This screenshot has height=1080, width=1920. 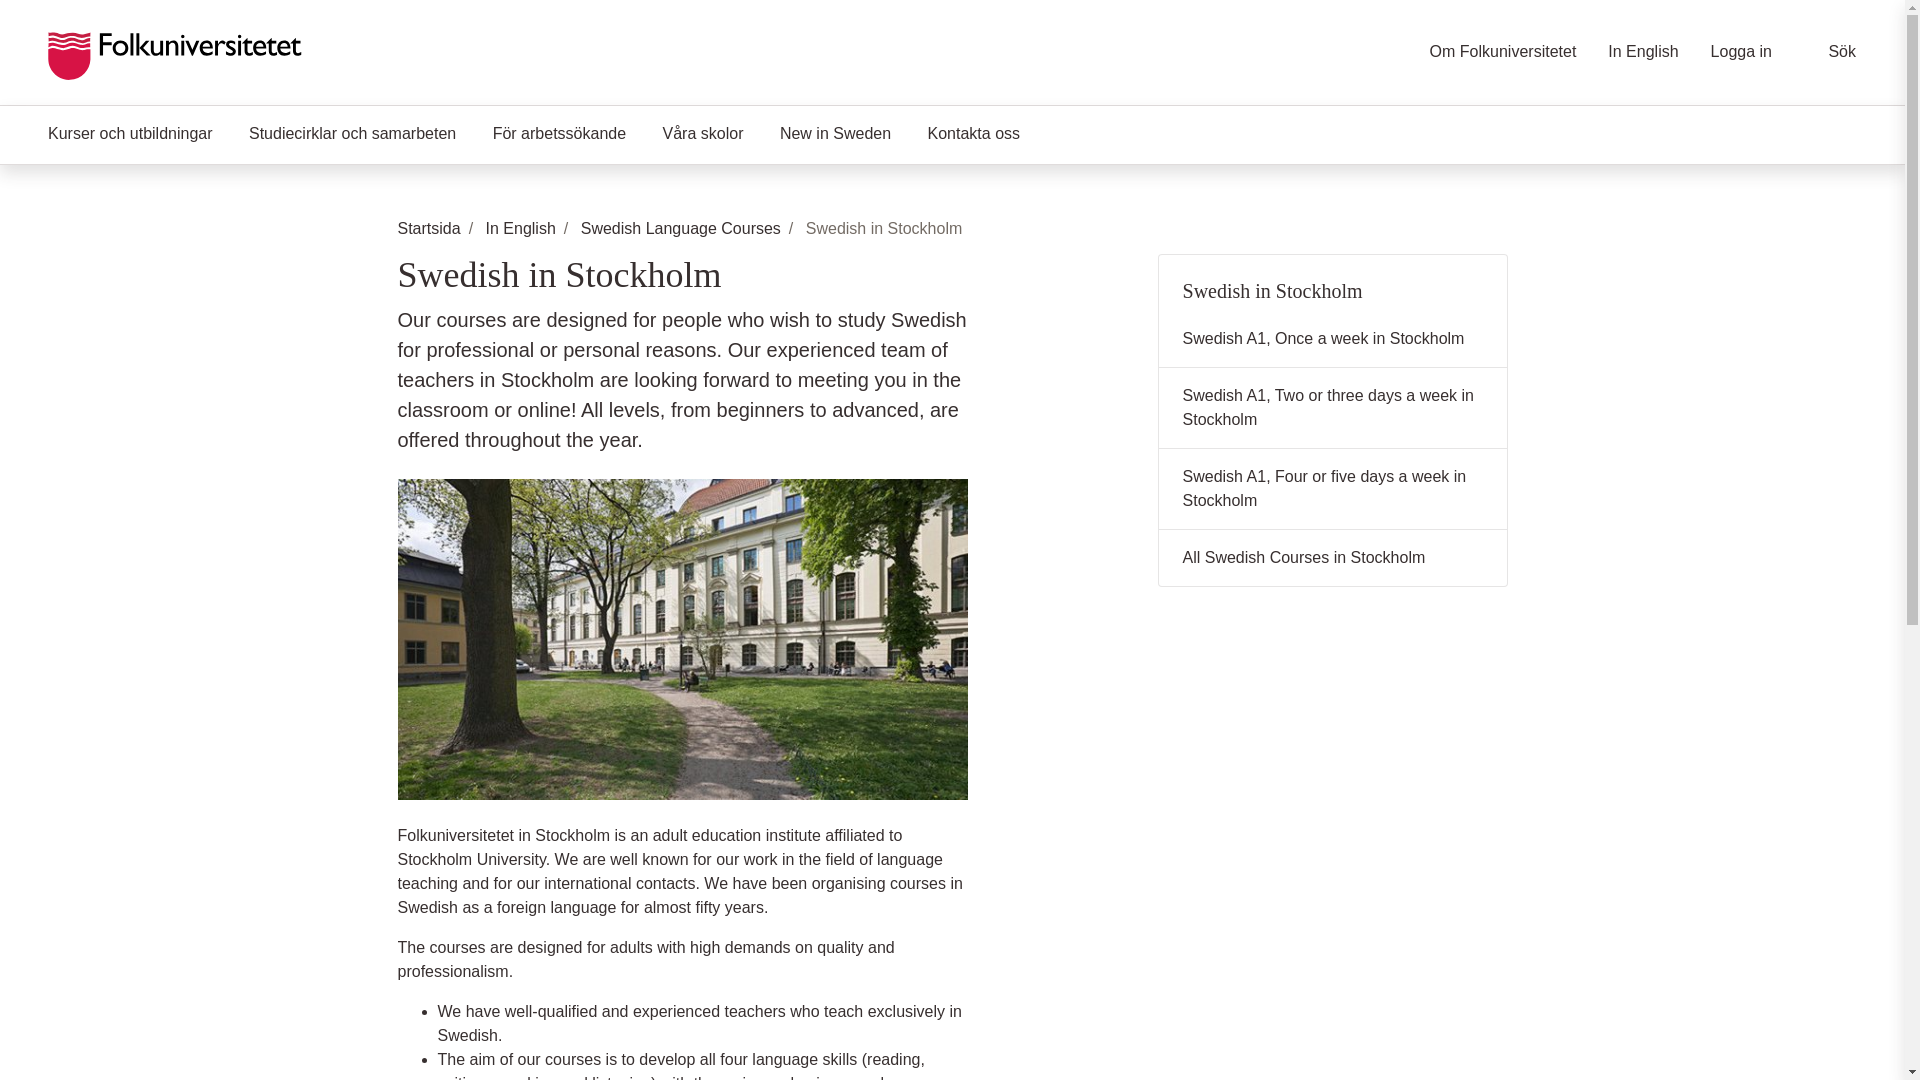 What do you see at coordinates (1333, 490) in the screenshot?
I see `Swedish A1, Four or five days a week in Stockholm` at bounding box center [1333, 490].